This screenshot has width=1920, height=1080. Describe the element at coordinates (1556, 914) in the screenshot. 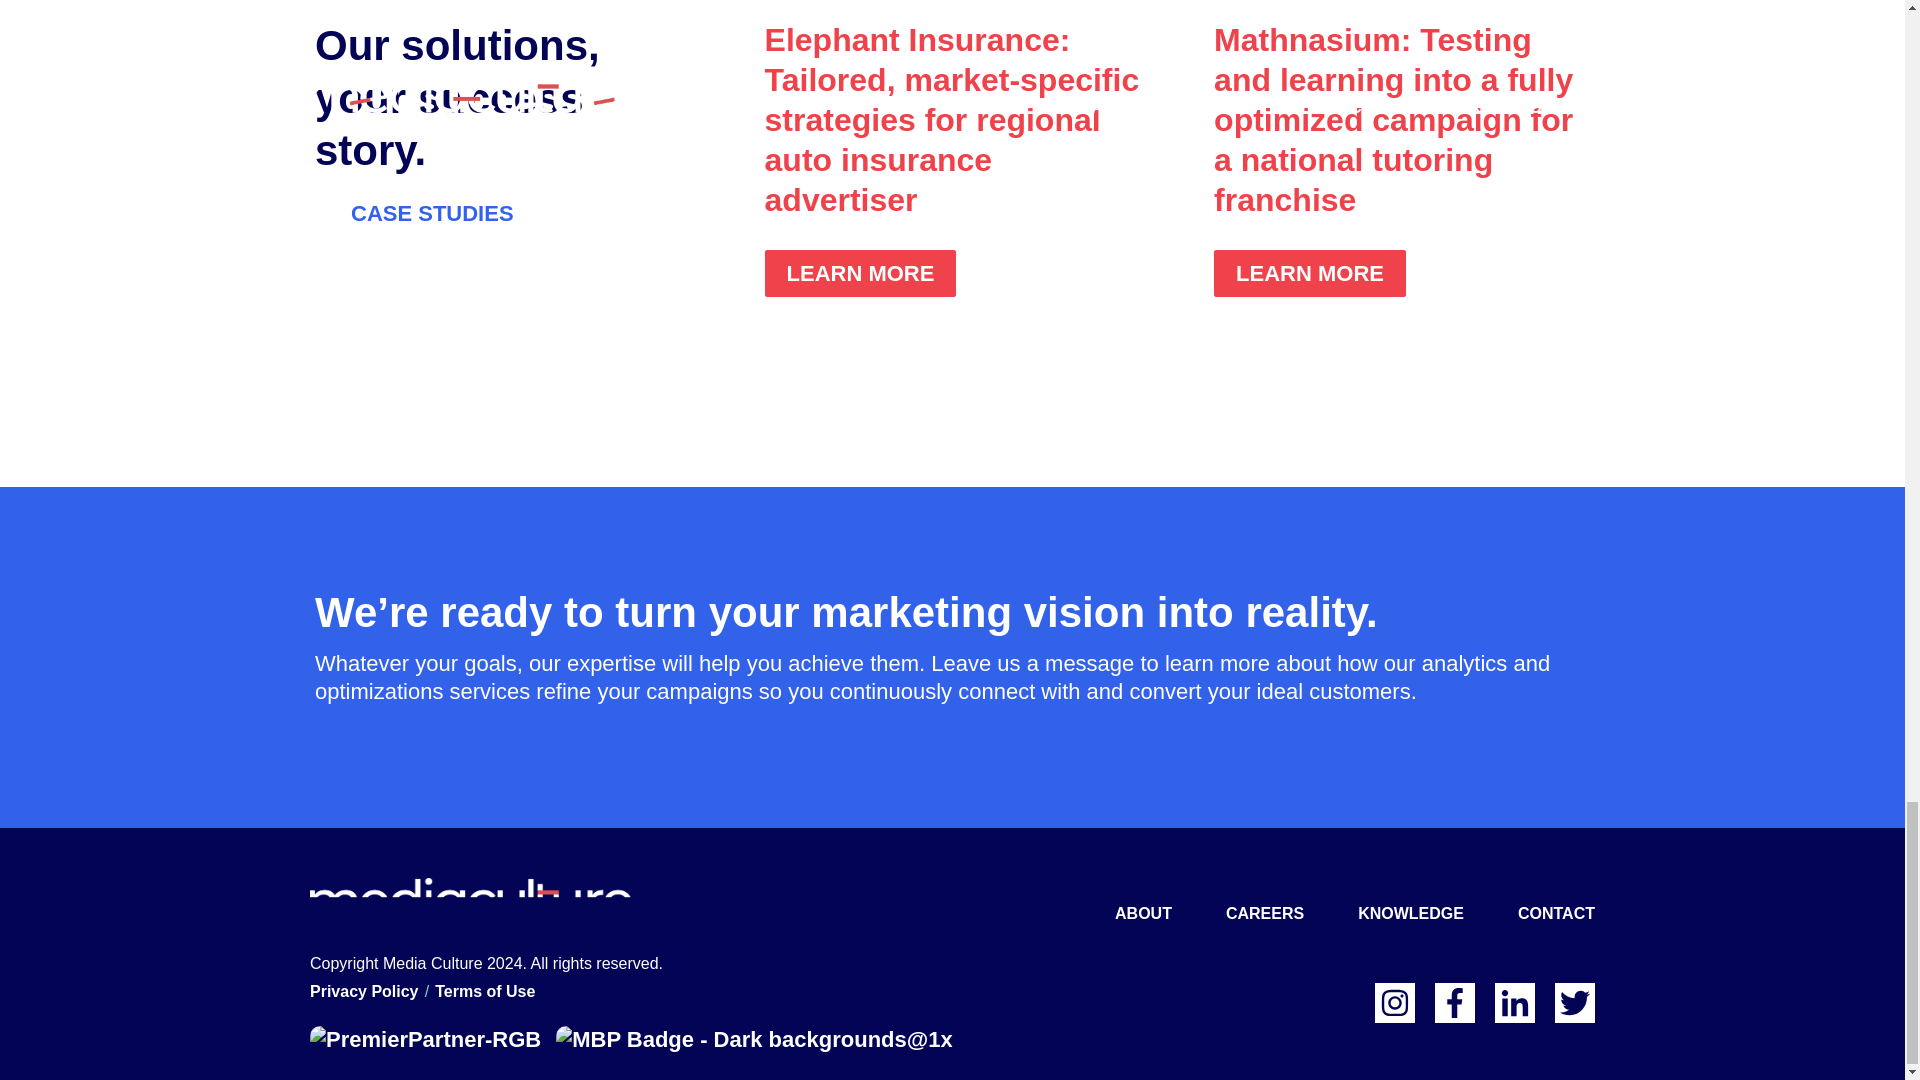

I see `CONTACT` at that location.